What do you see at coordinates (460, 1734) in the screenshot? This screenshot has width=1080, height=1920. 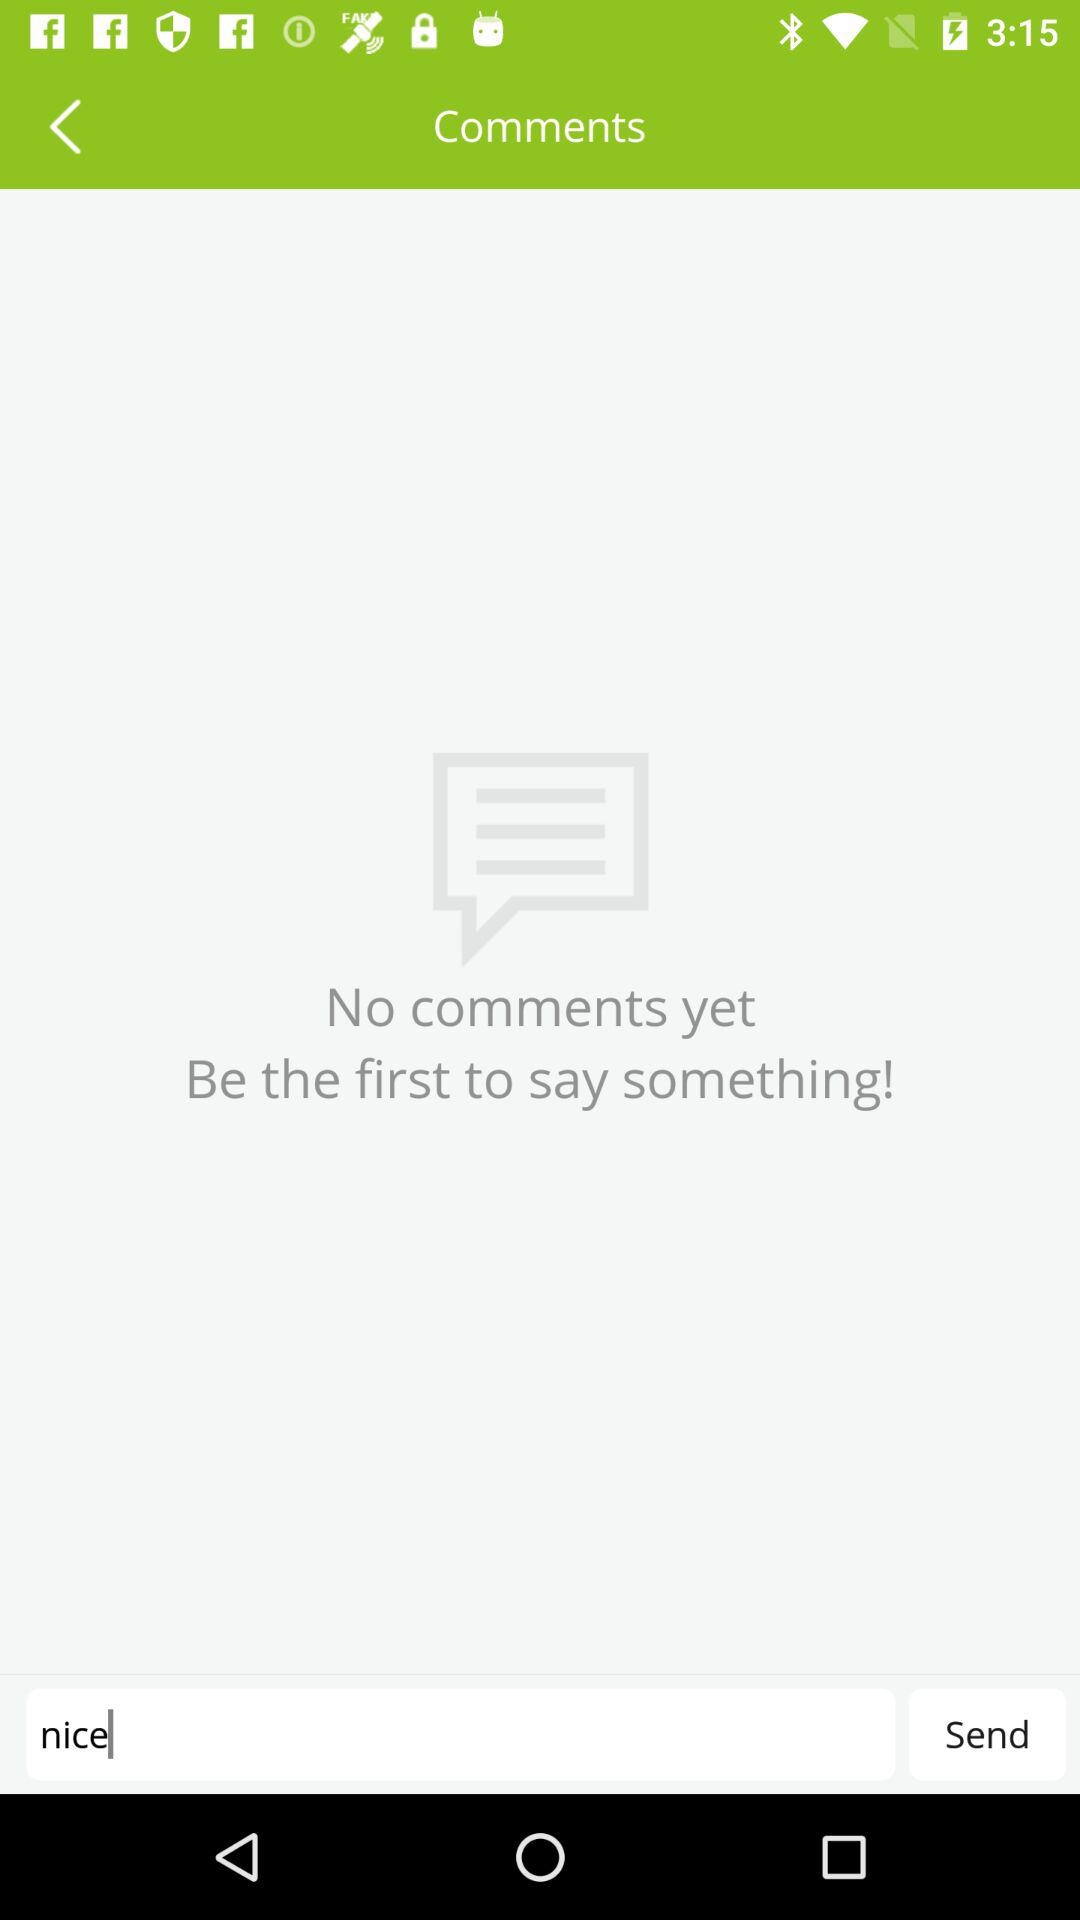 I see `swipe until nice item` at bounding box center [460, 1734].